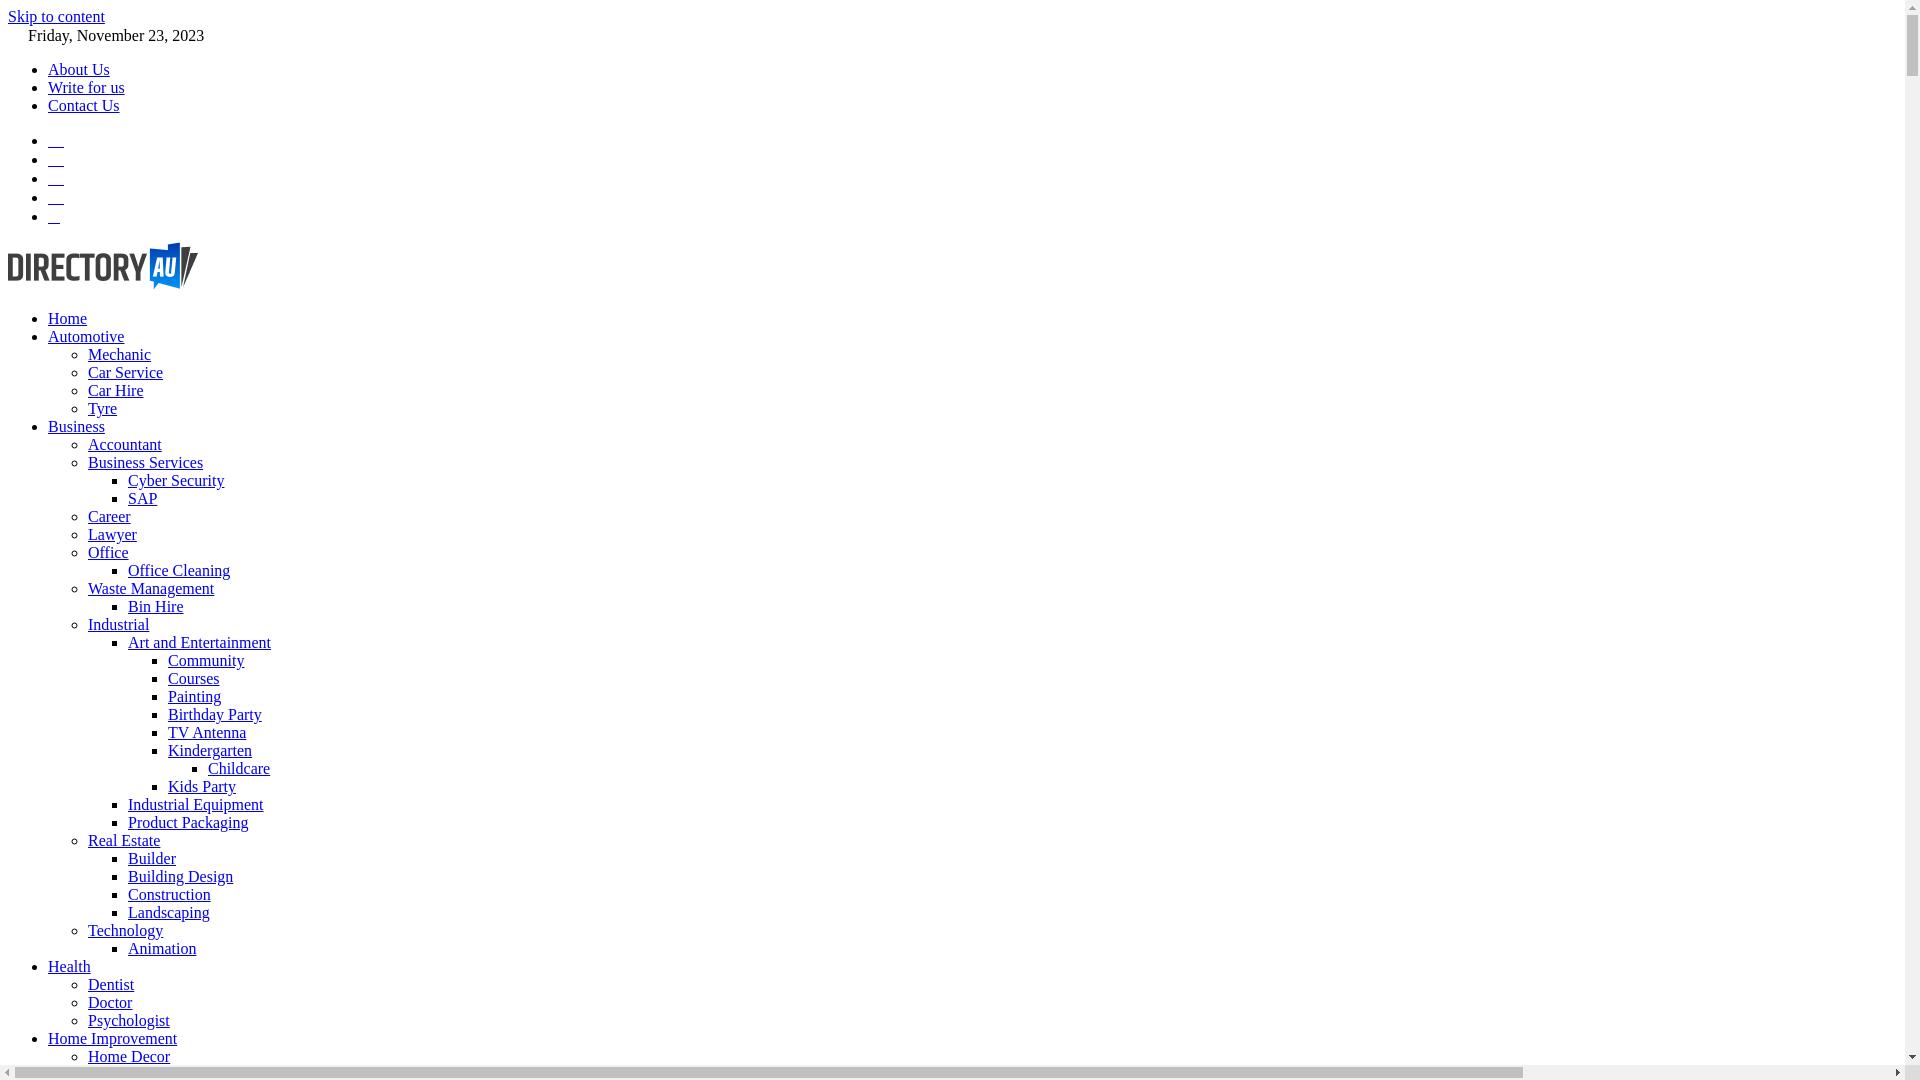 The image size is (1920, 1080). Describe the element at coordinates (169, 912) in the screenshot. I see `Landscaping` at that location.